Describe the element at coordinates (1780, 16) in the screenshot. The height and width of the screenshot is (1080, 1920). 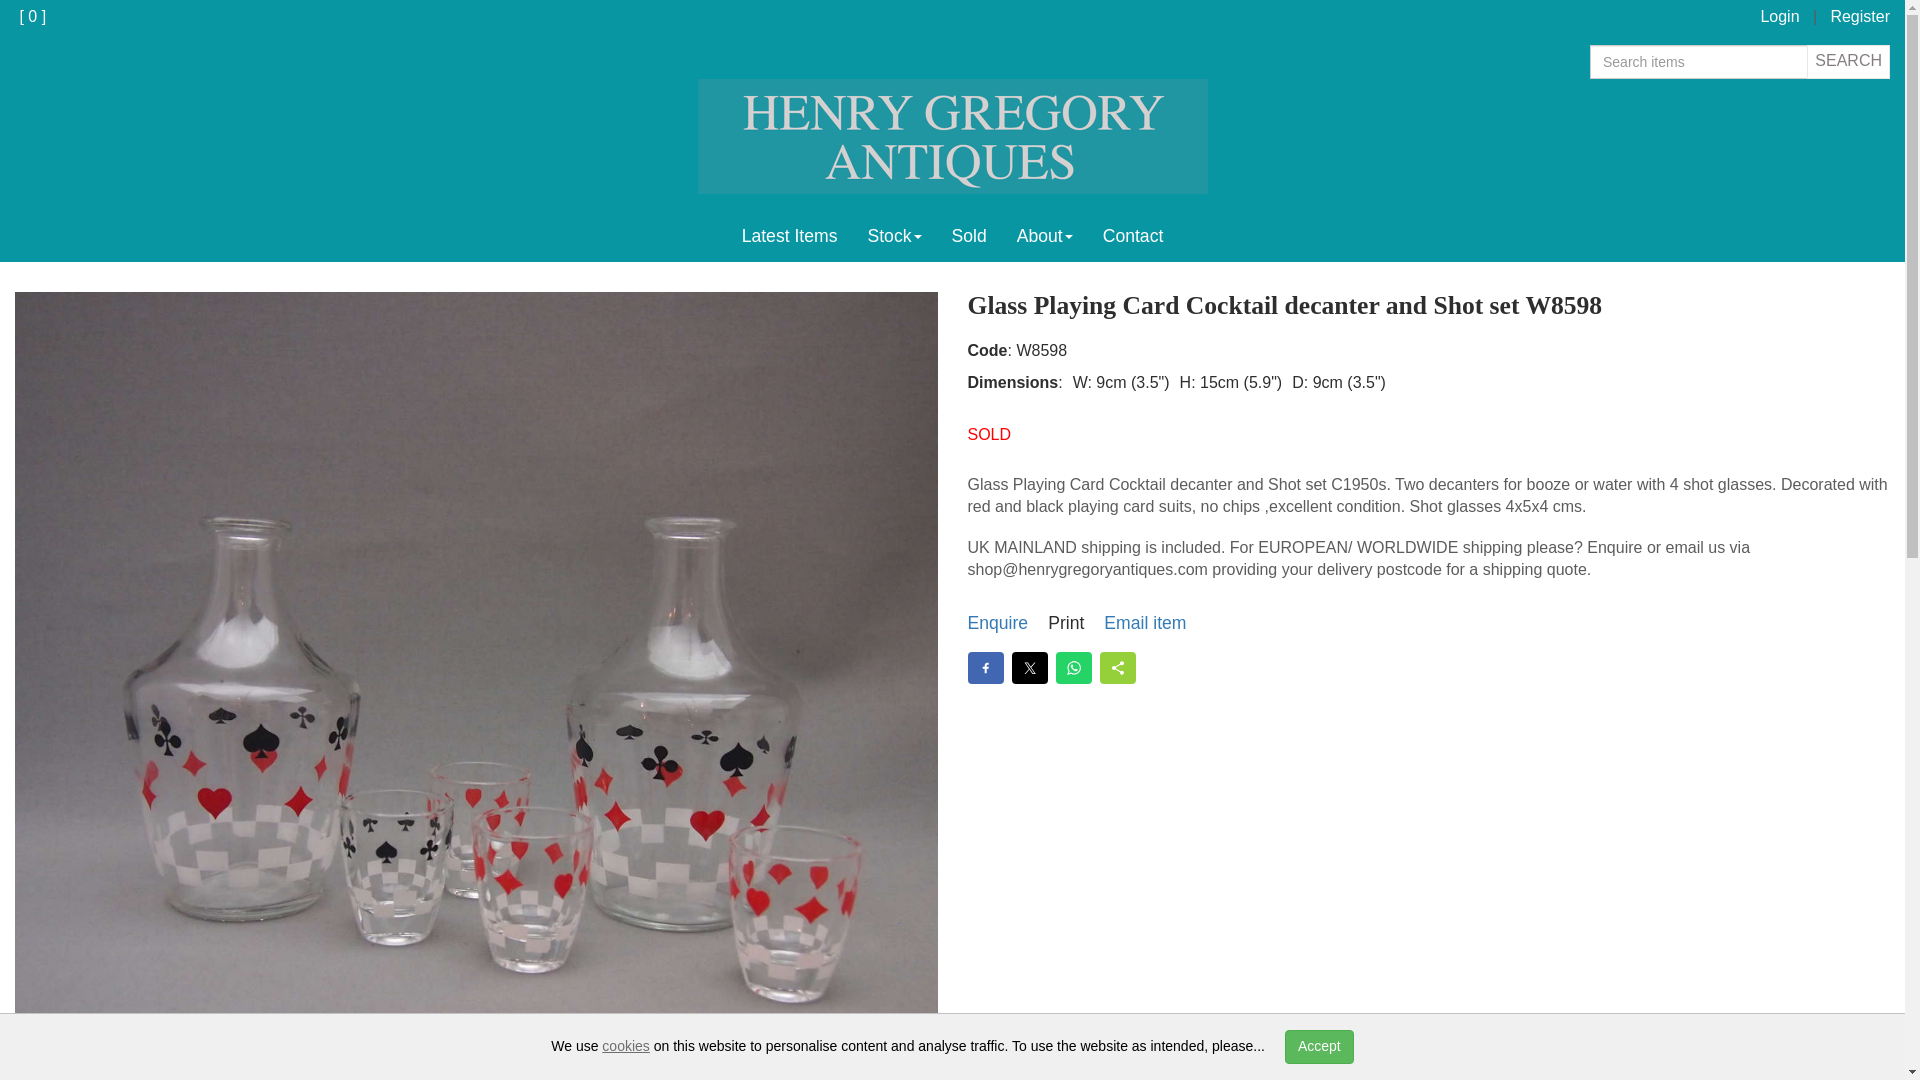
I see `Login` at that location.